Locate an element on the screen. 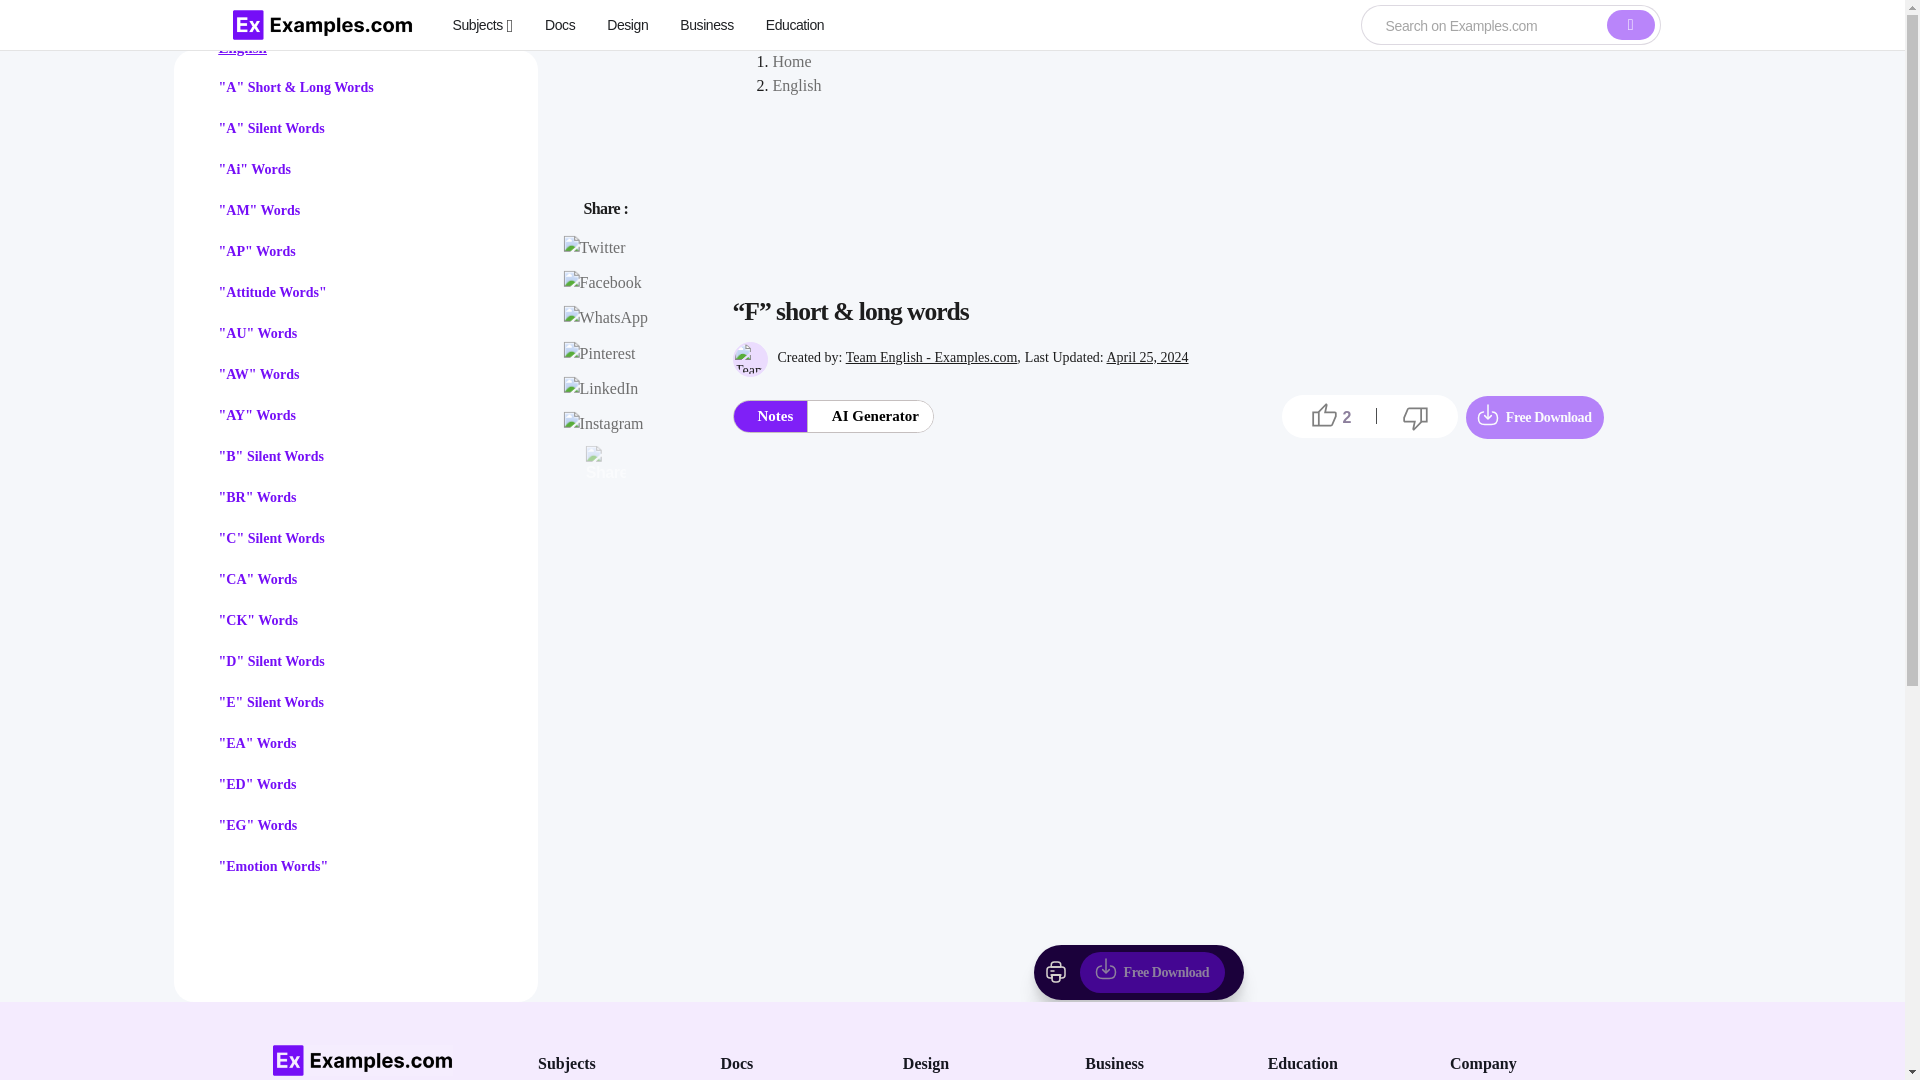 Image resolution: width=1920 pixels, height=1080 pixels. Team English - Examples.com is located at coordinates (932, 357).